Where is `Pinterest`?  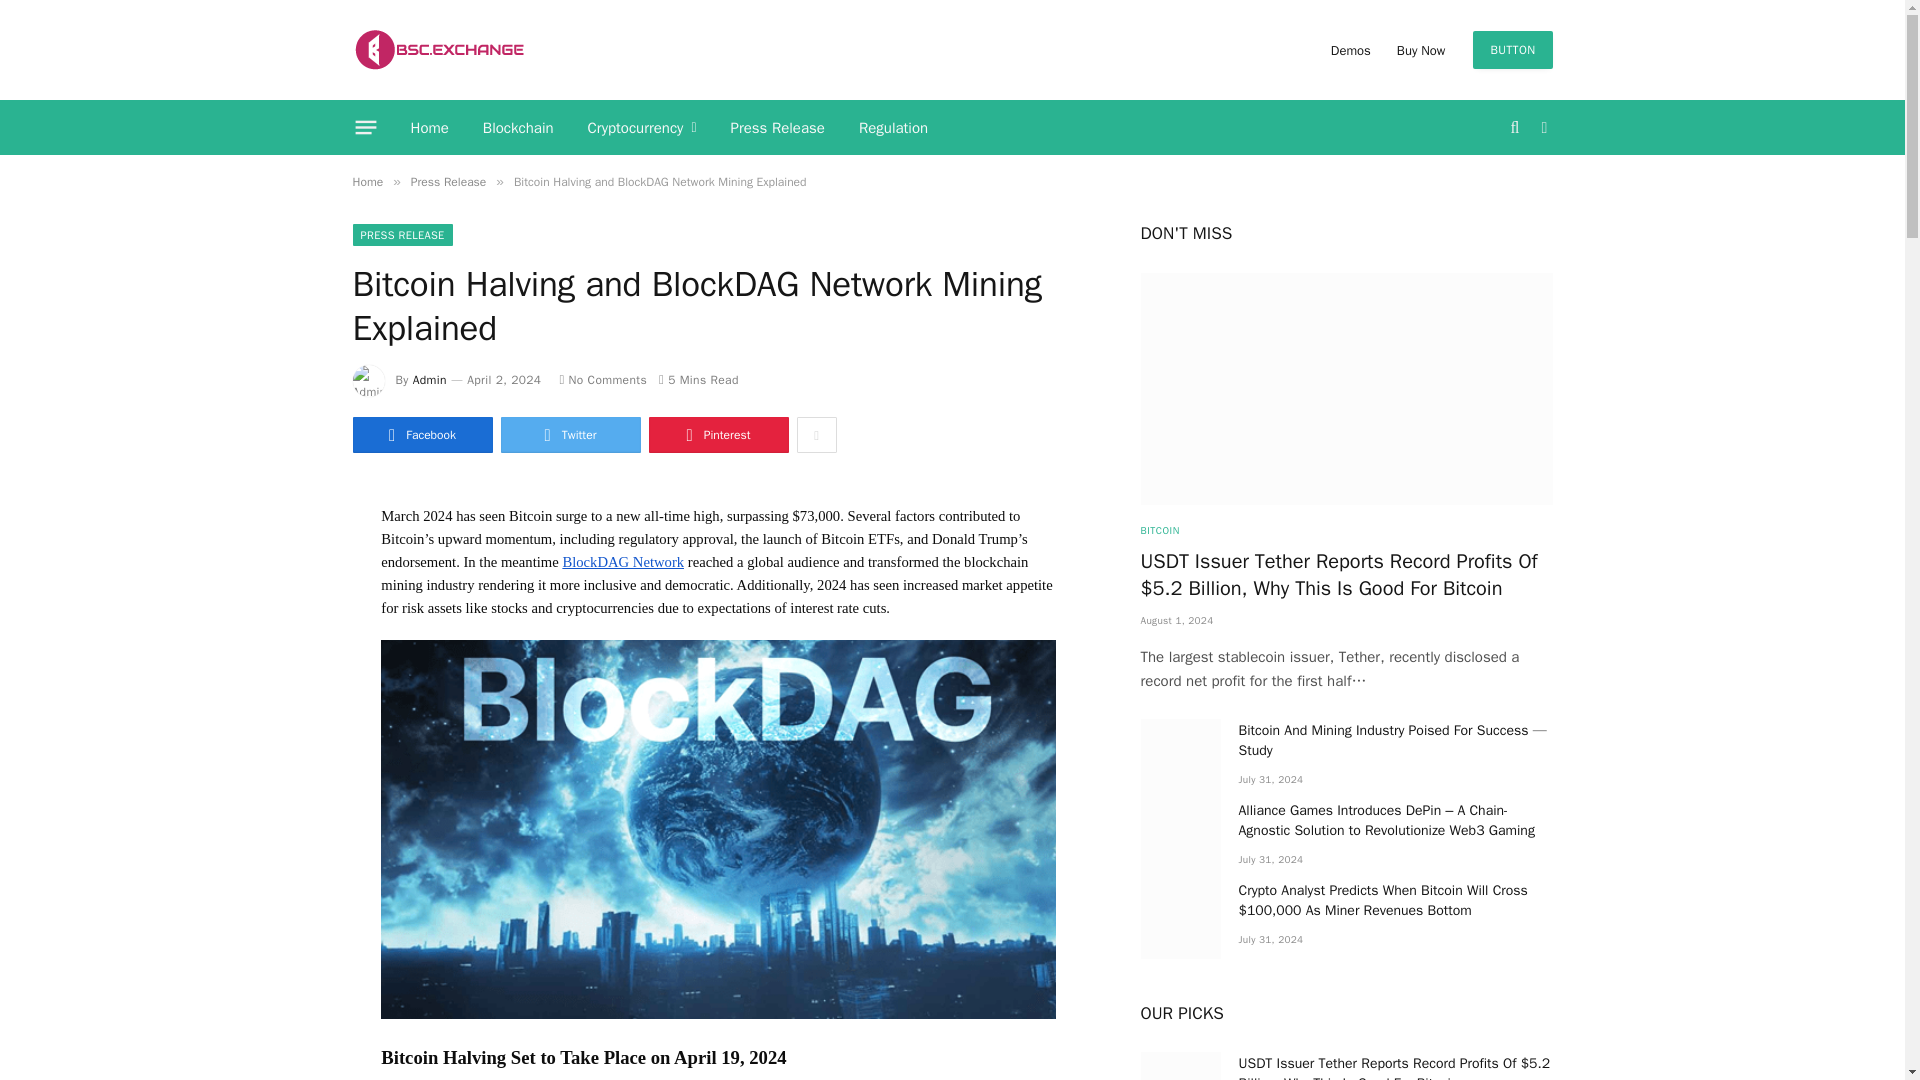 Pinterest is located at coordinates (718, 434).